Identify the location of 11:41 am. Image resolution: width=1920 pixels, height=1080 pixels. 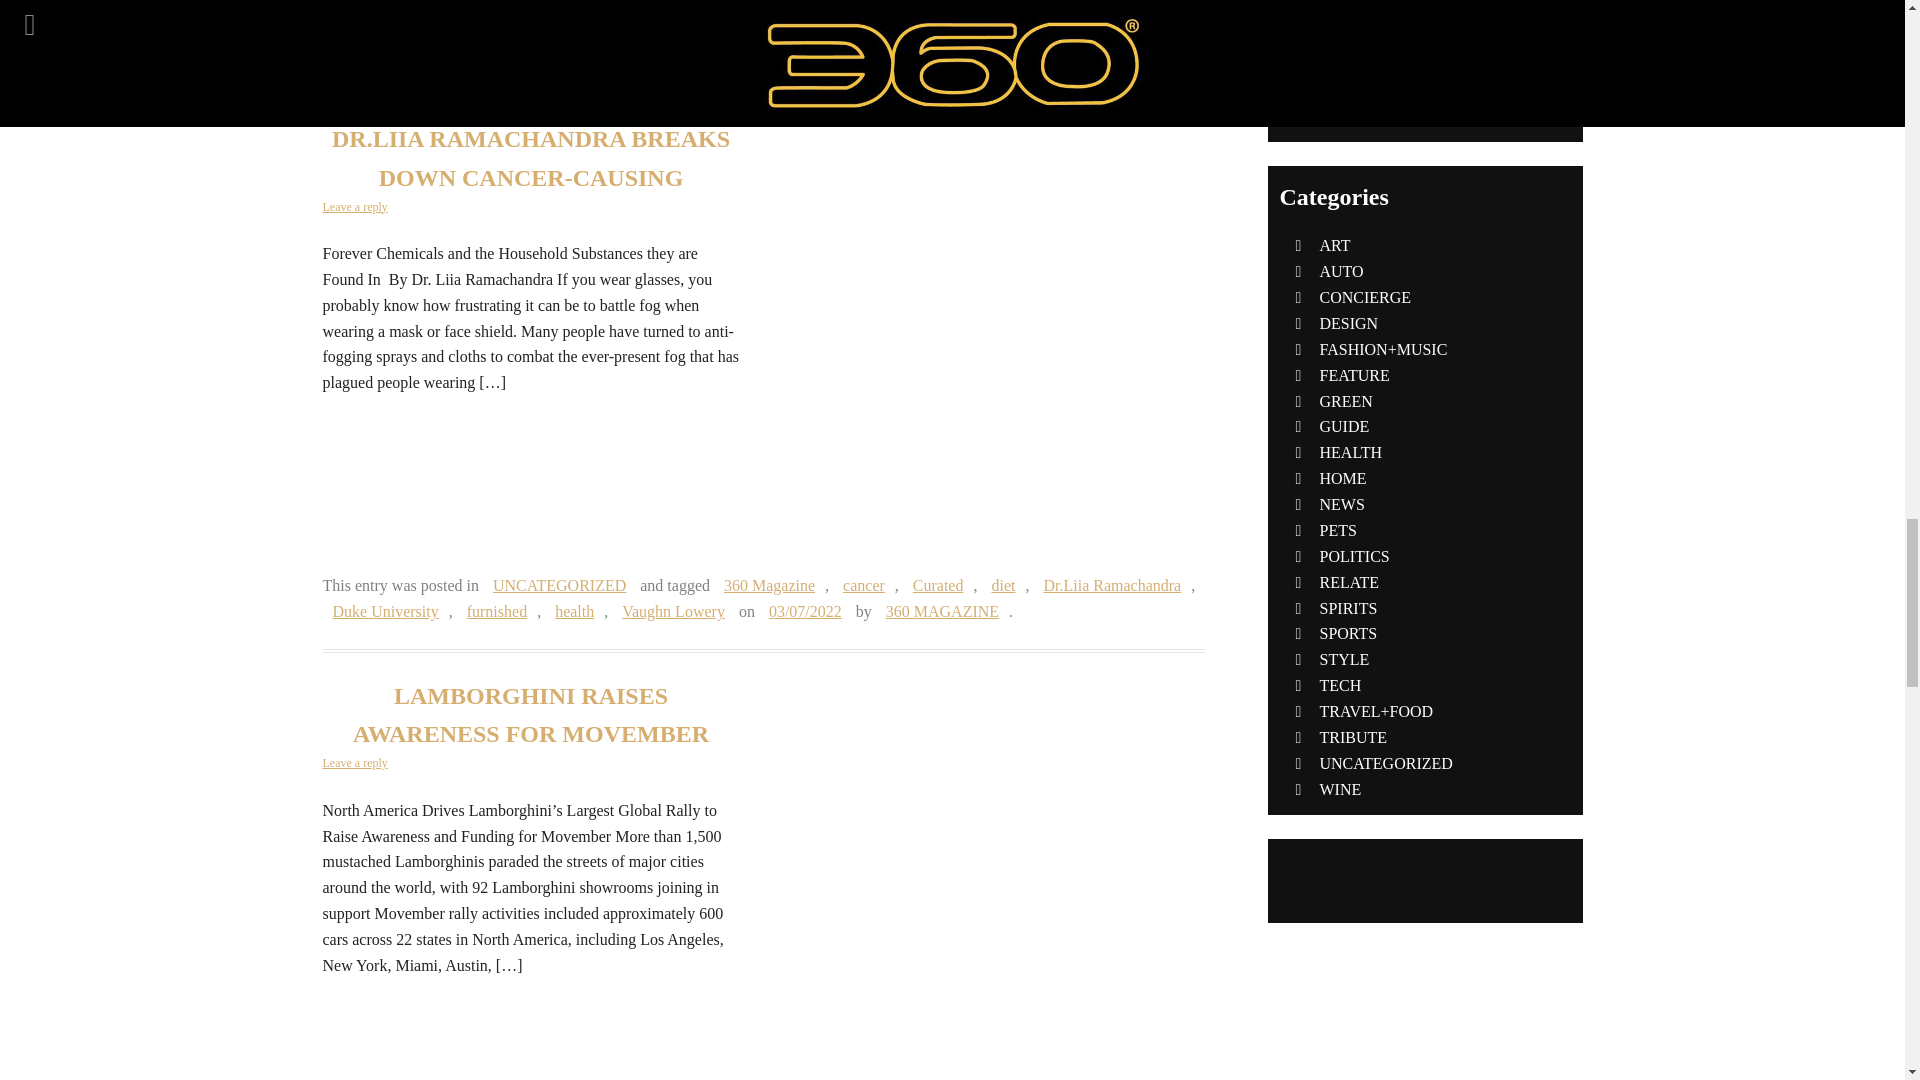
(975, 54).